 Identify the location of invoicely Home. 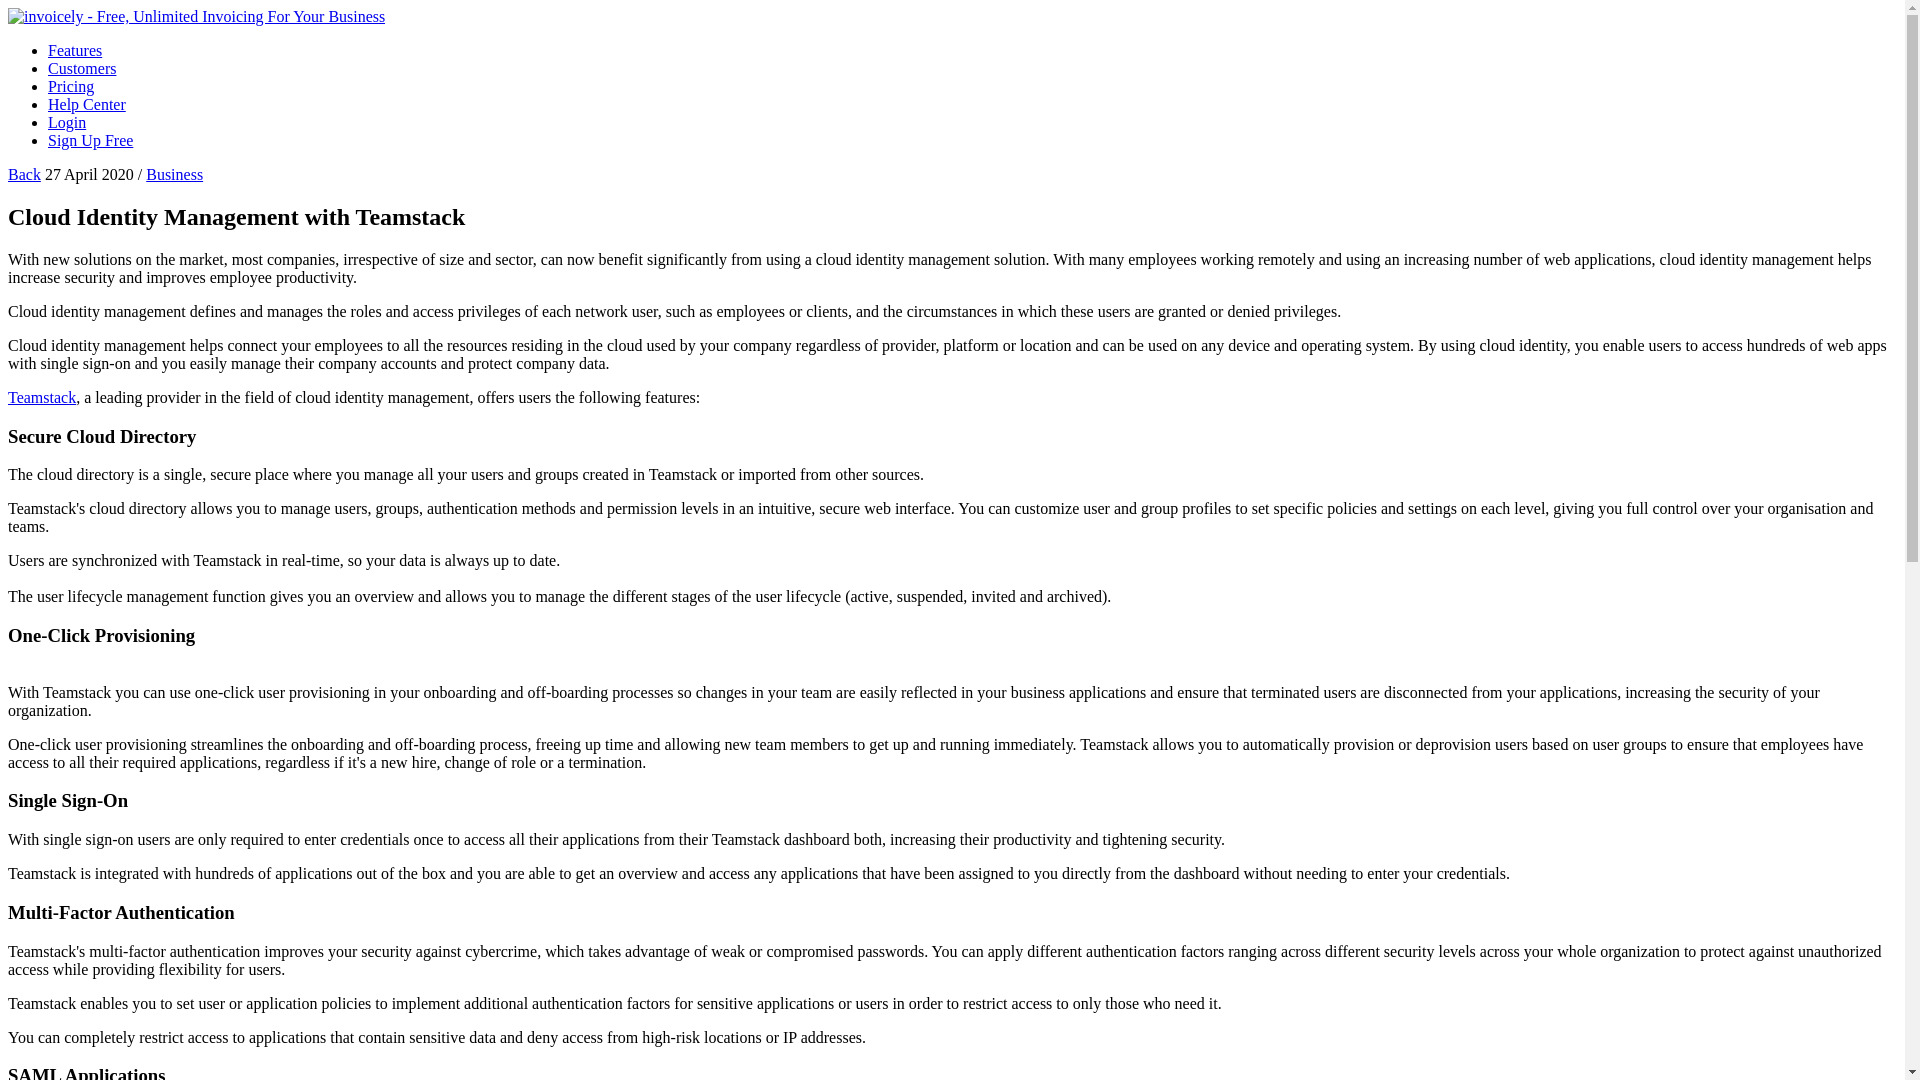
(196, 16).